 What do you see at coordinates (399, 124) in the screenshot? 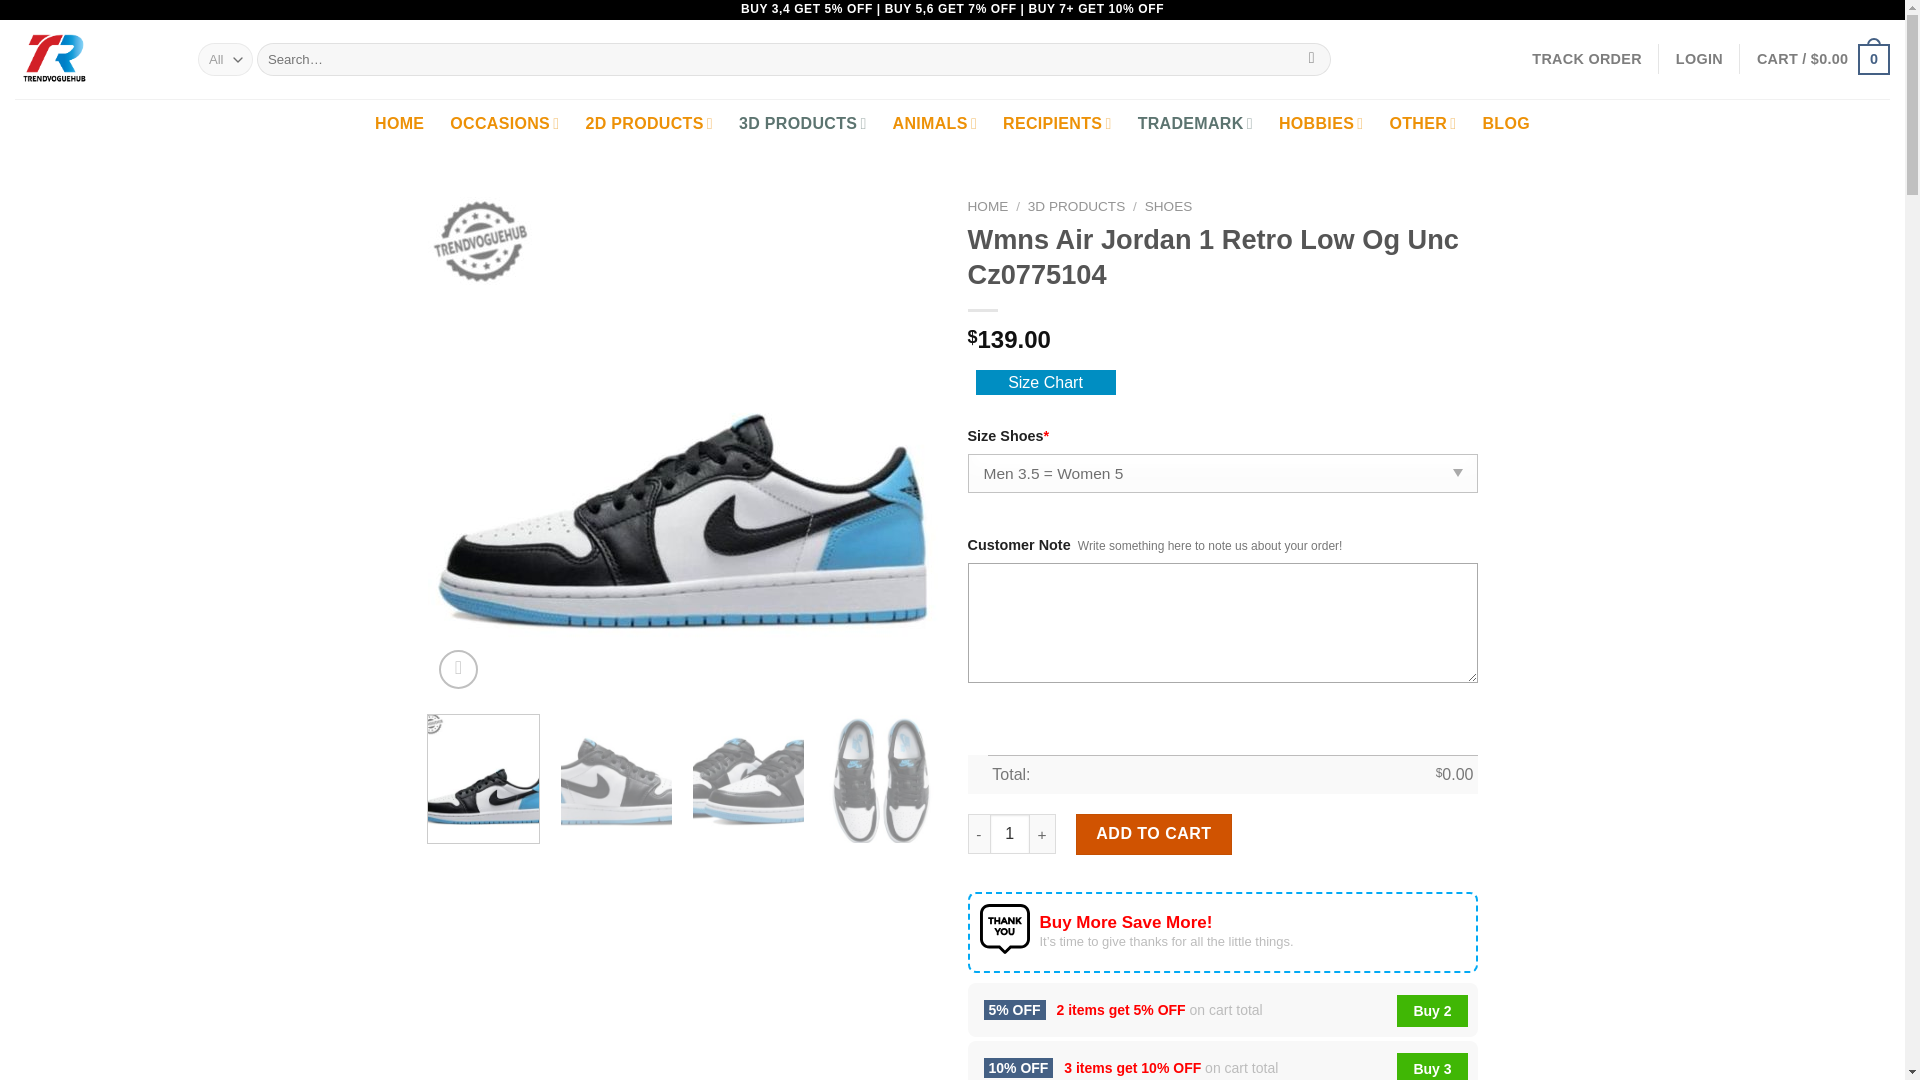
I see `HOME` at bounding box center [399, 124].